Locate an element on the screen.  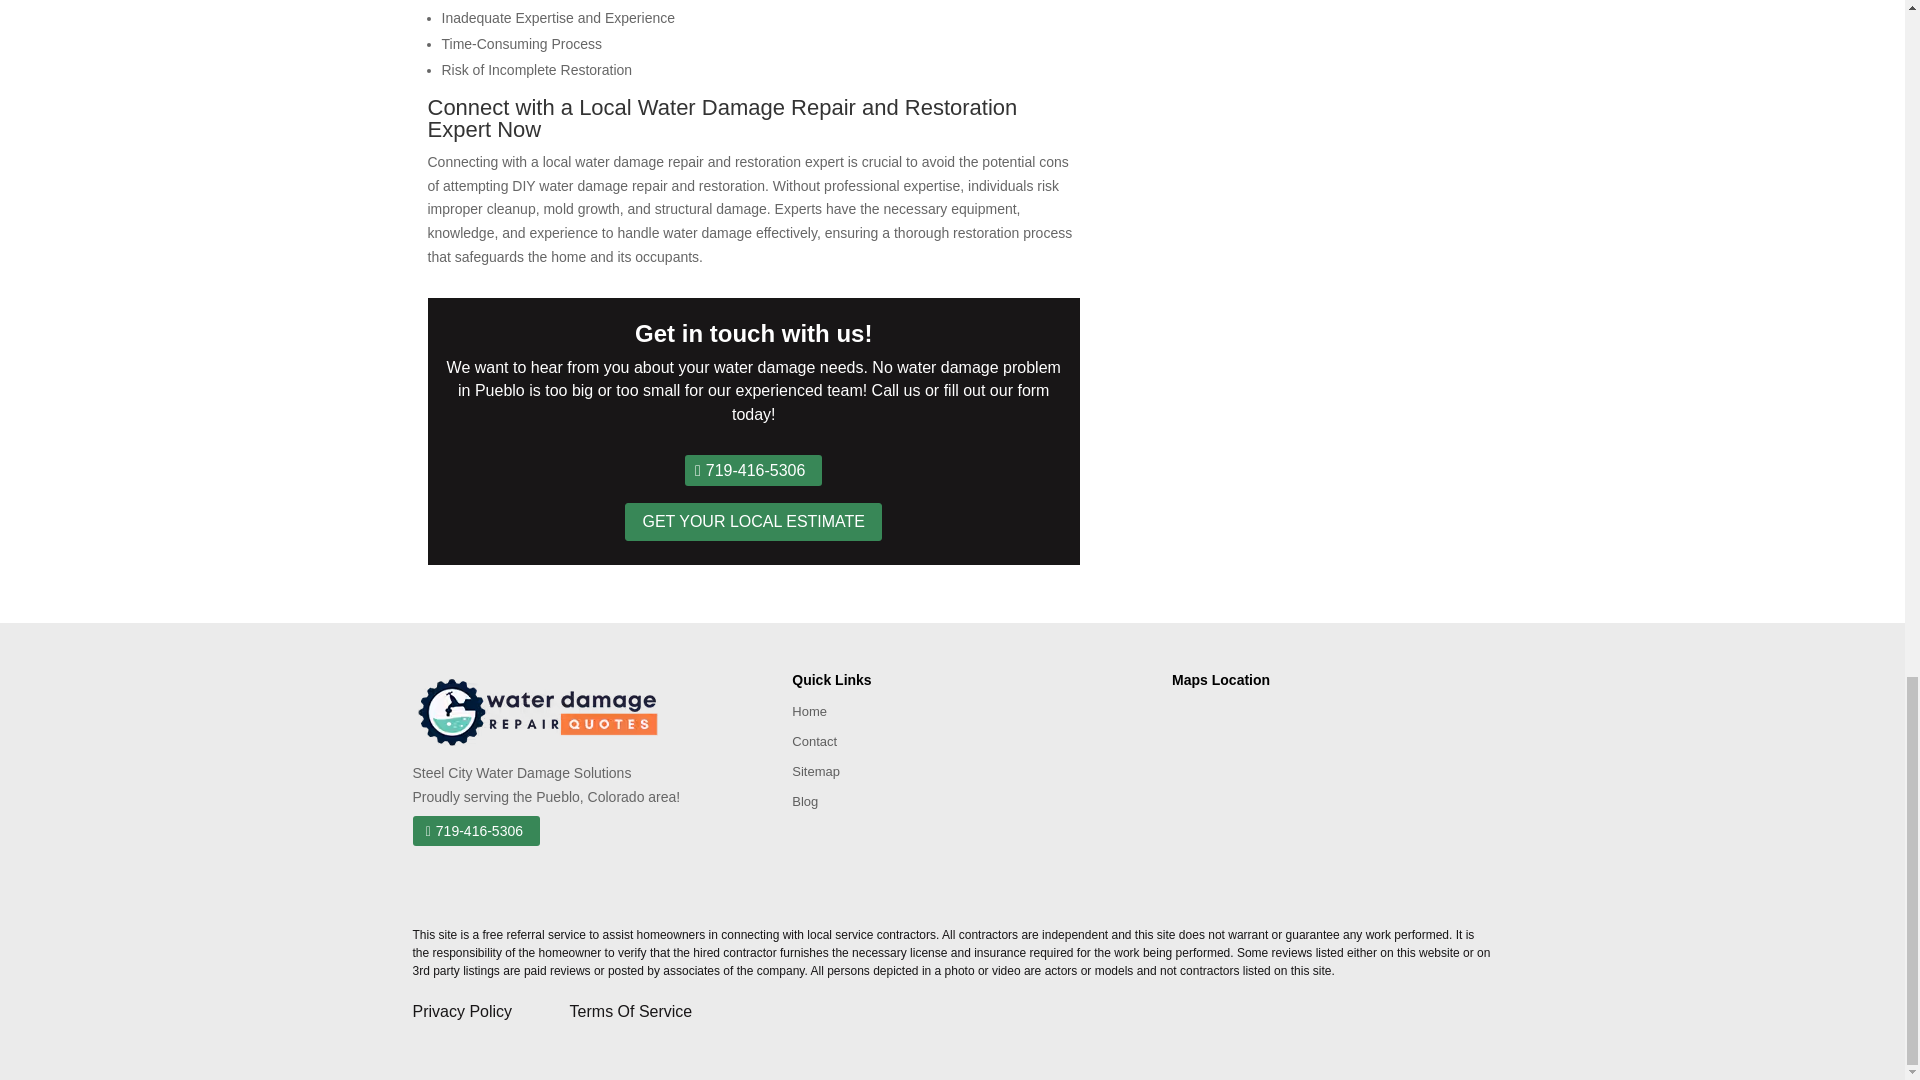
Contact is located at coordinates (814, 746).